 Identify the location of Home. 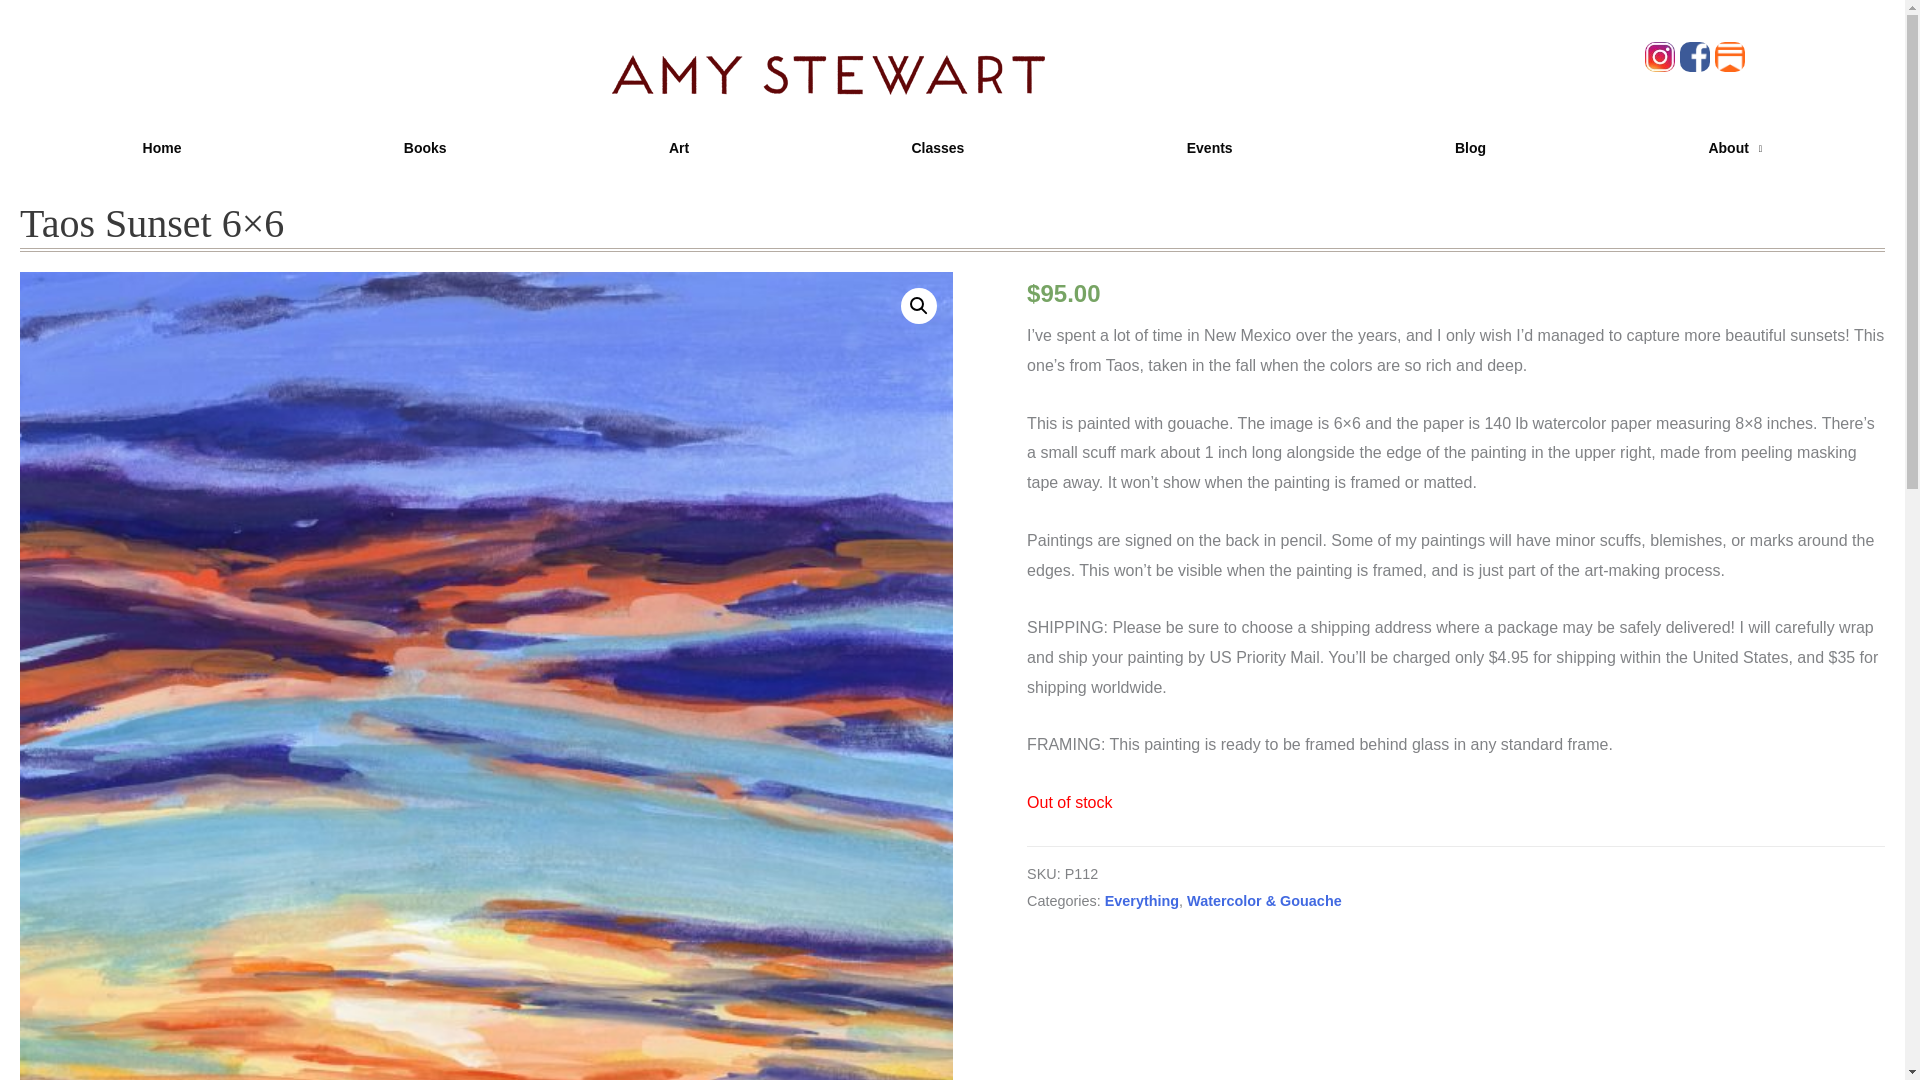
(162, 148).